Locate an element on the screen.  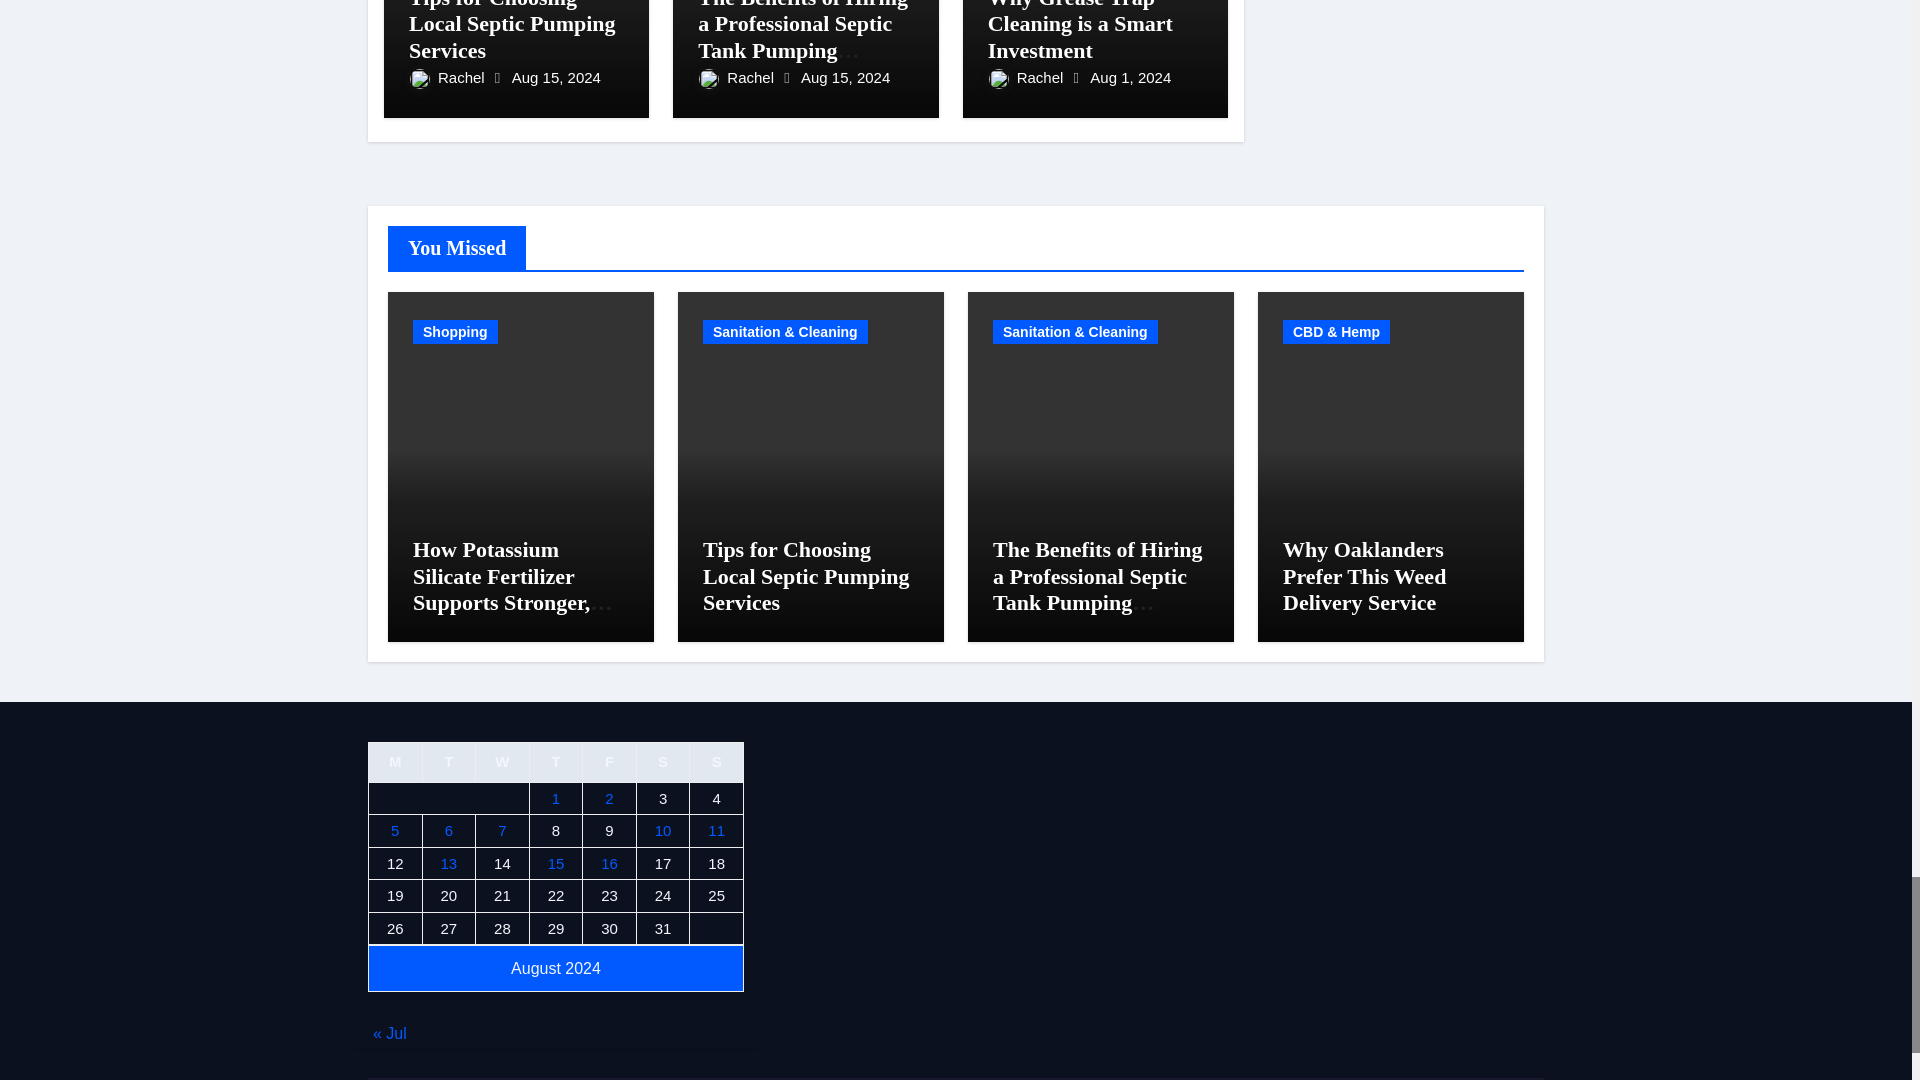
Monday is located at coordinates (395, 761).